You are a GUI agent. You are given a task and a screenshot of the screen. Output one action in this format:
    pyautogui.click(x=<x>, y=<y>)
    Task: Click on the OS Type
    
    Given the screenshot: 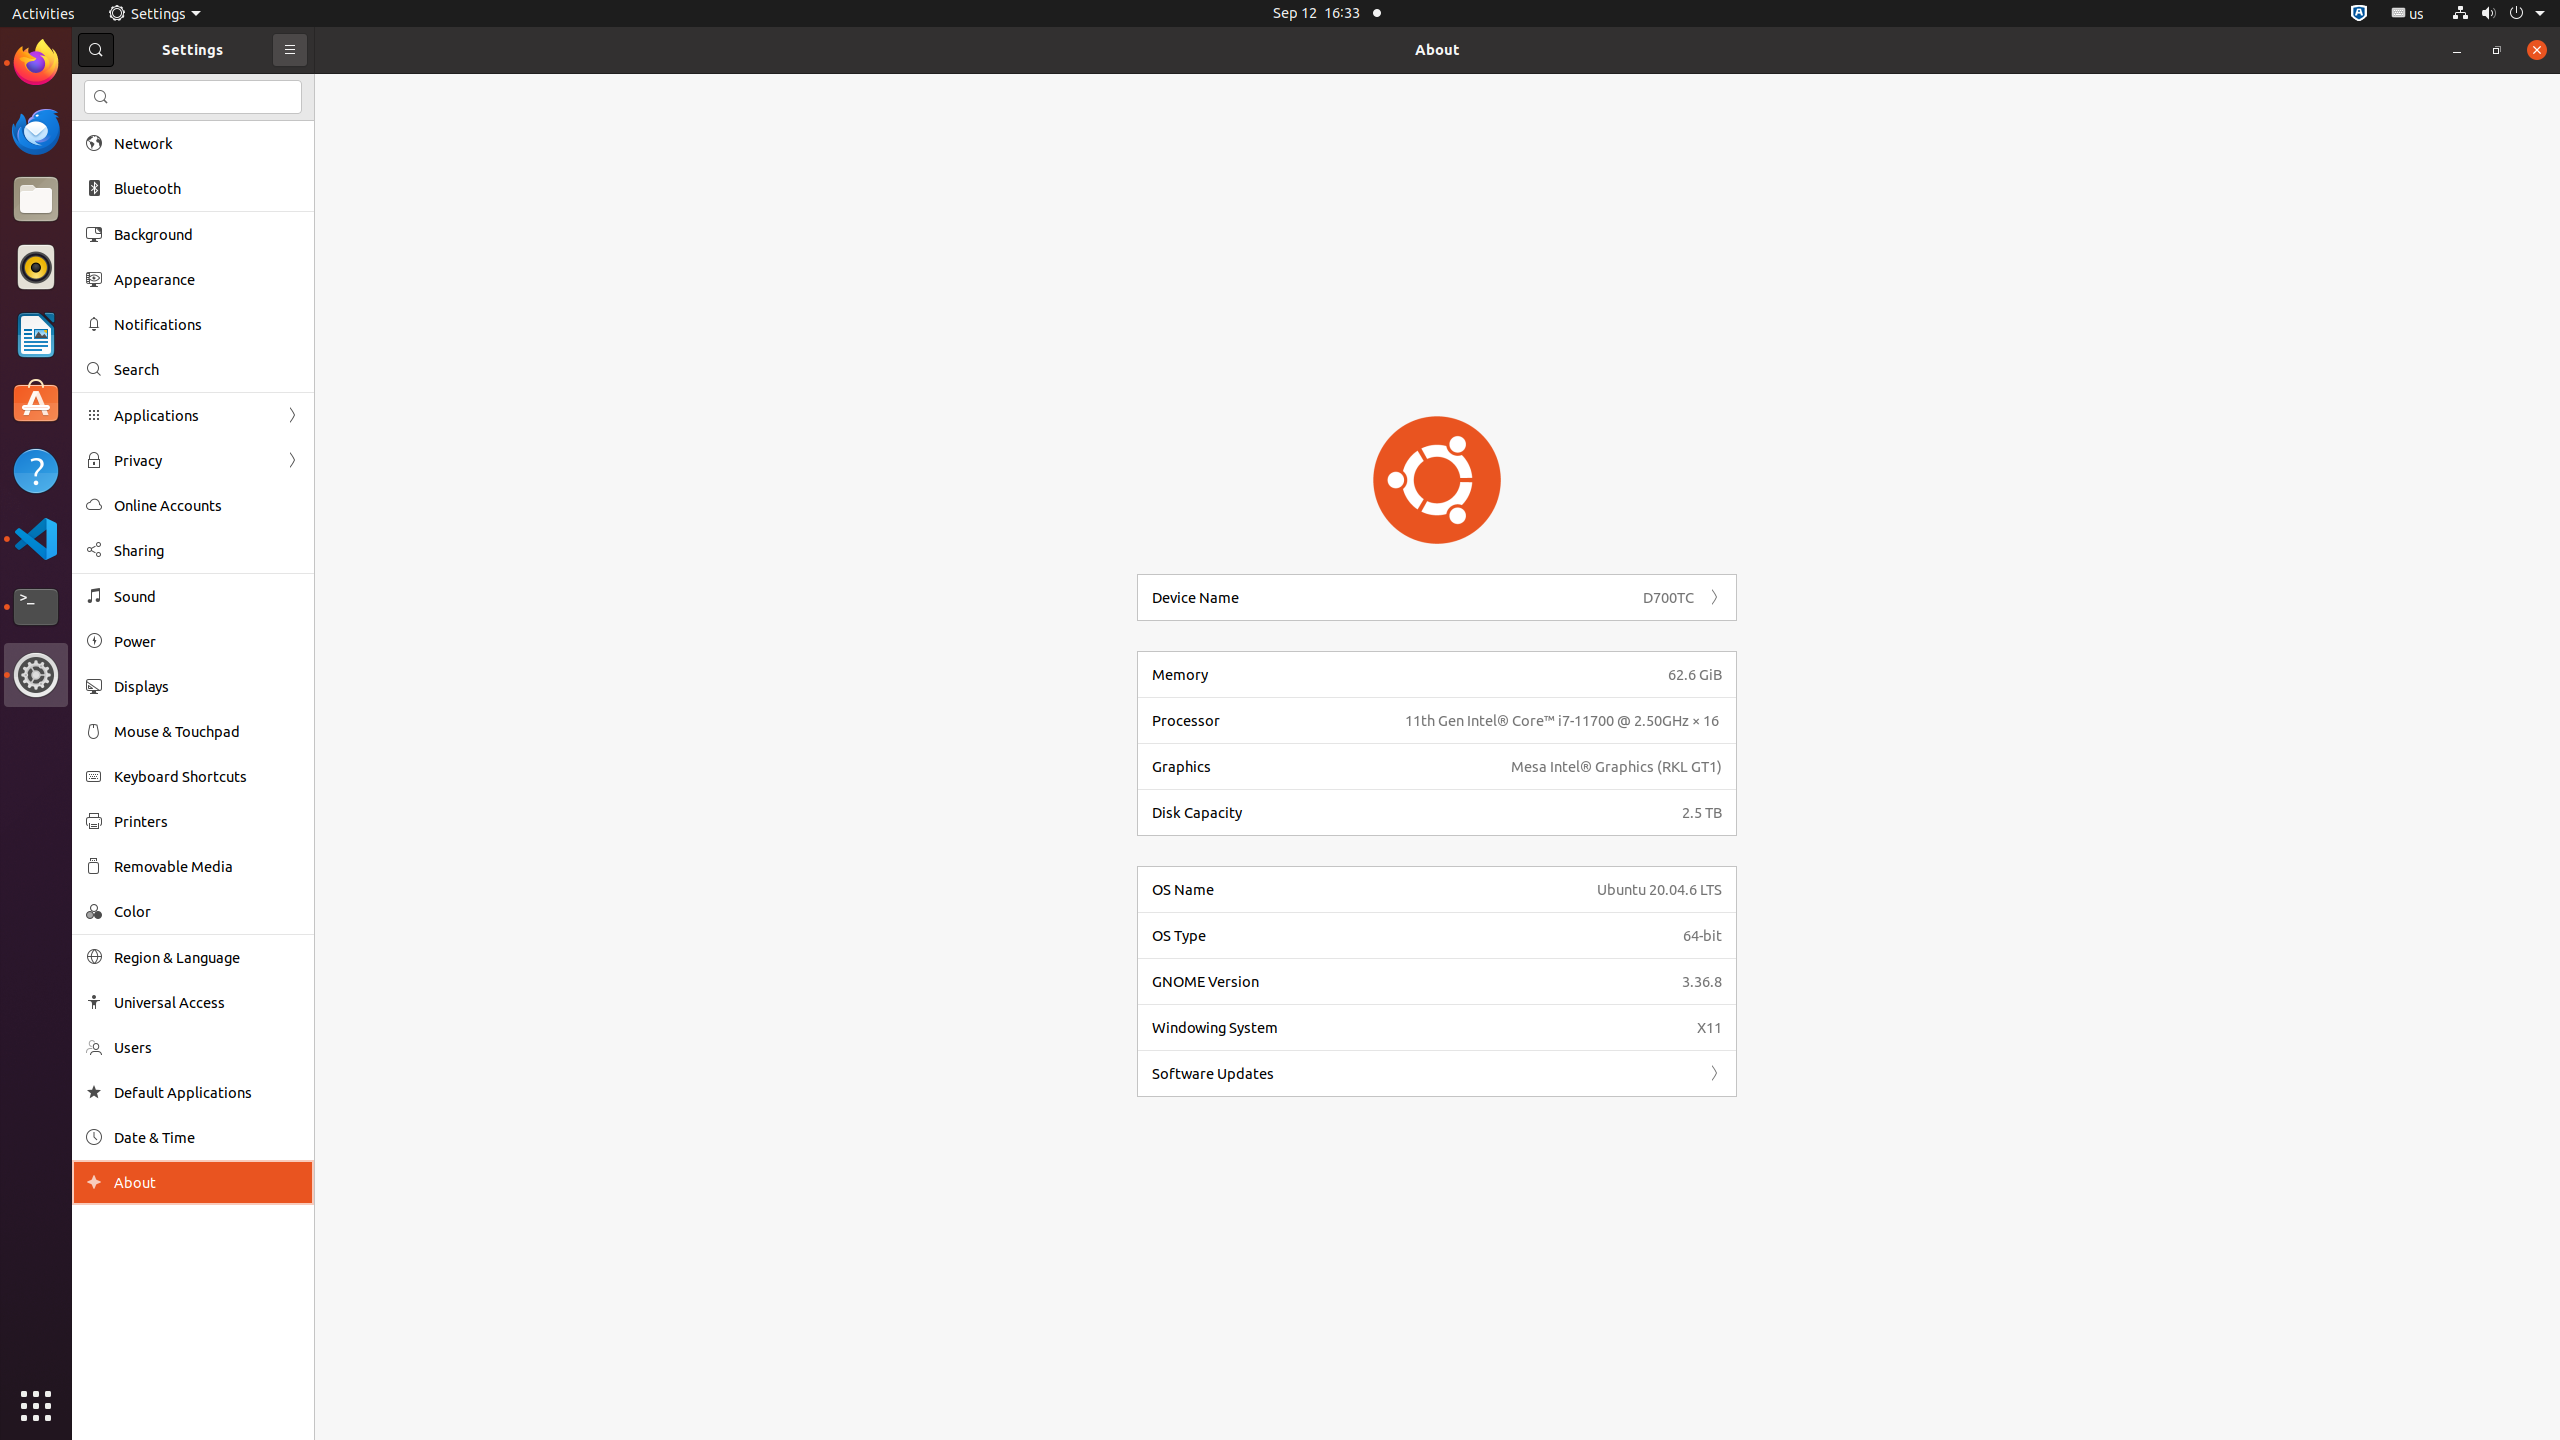 What is the action you would take?
    pyautogui.click(x=1412, y=936)
    